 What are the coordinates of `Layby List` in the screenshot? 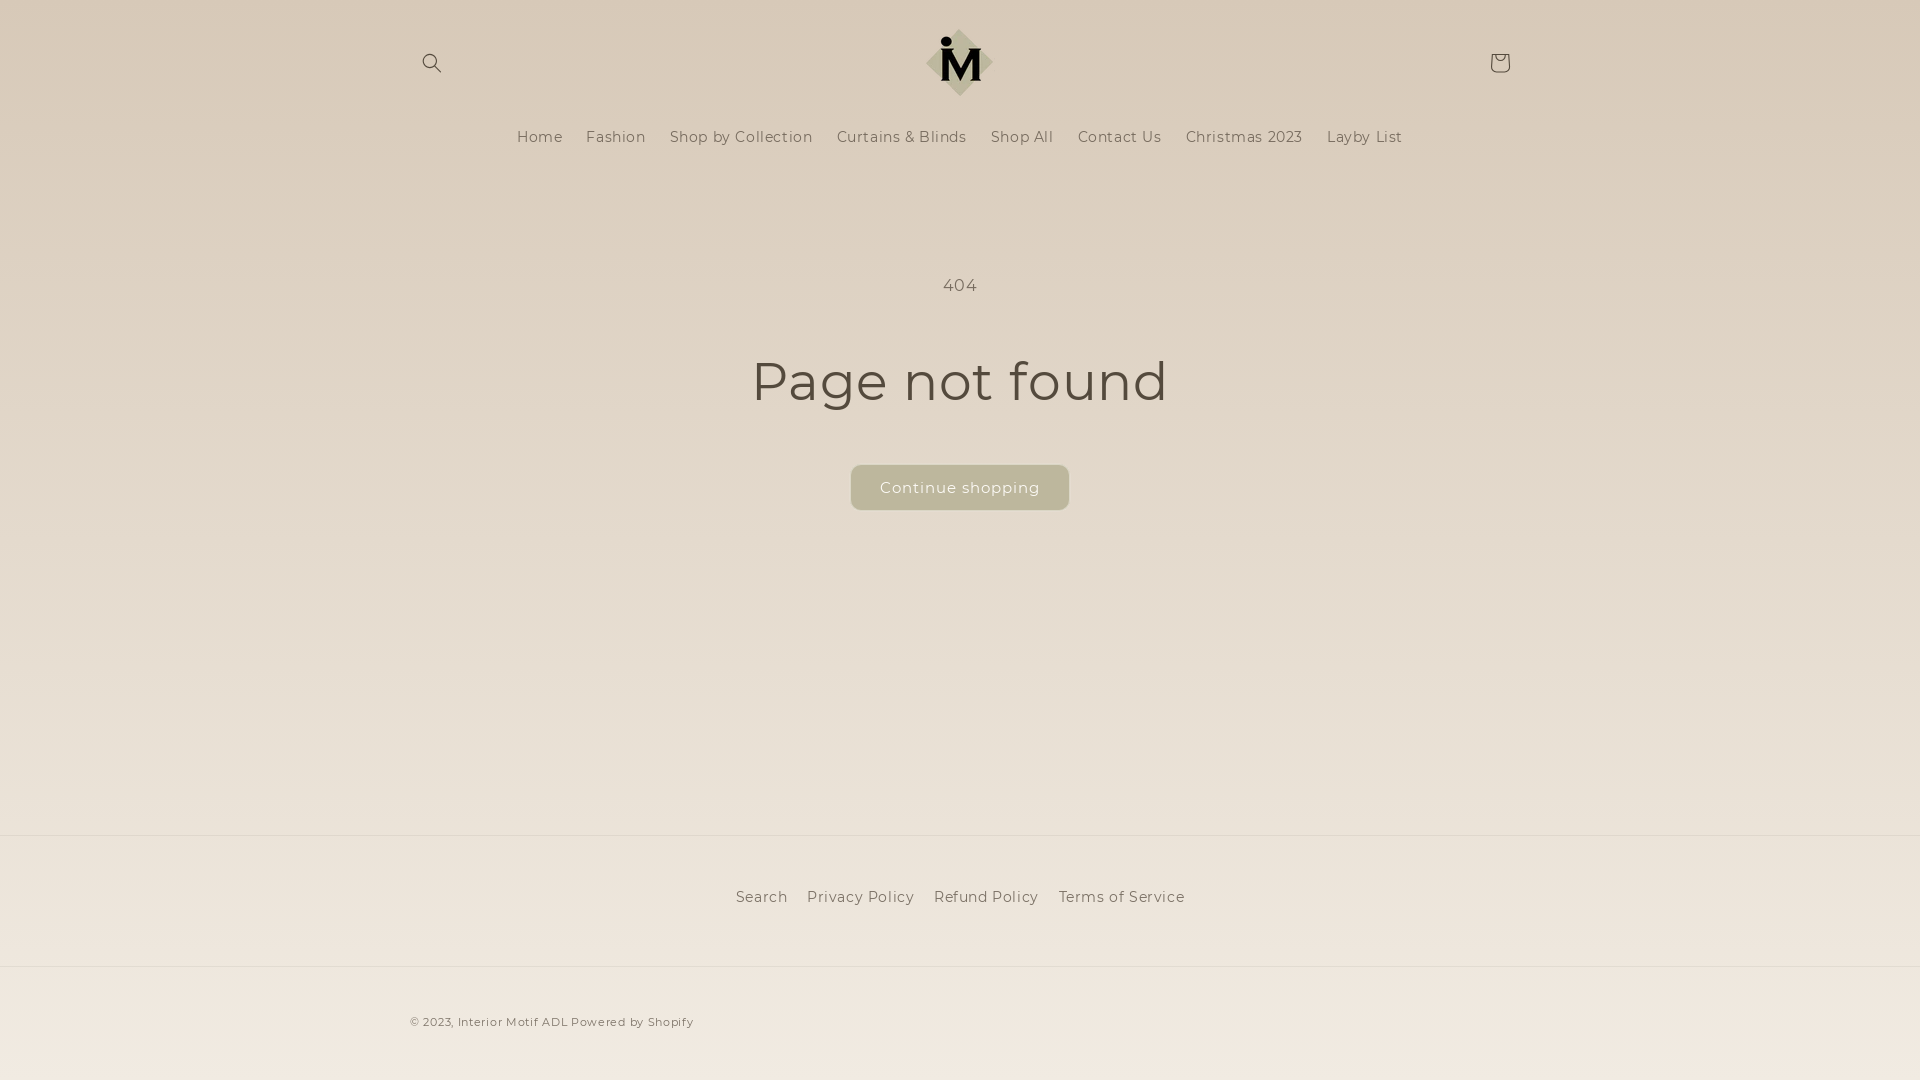 It's located at (1365, 137).